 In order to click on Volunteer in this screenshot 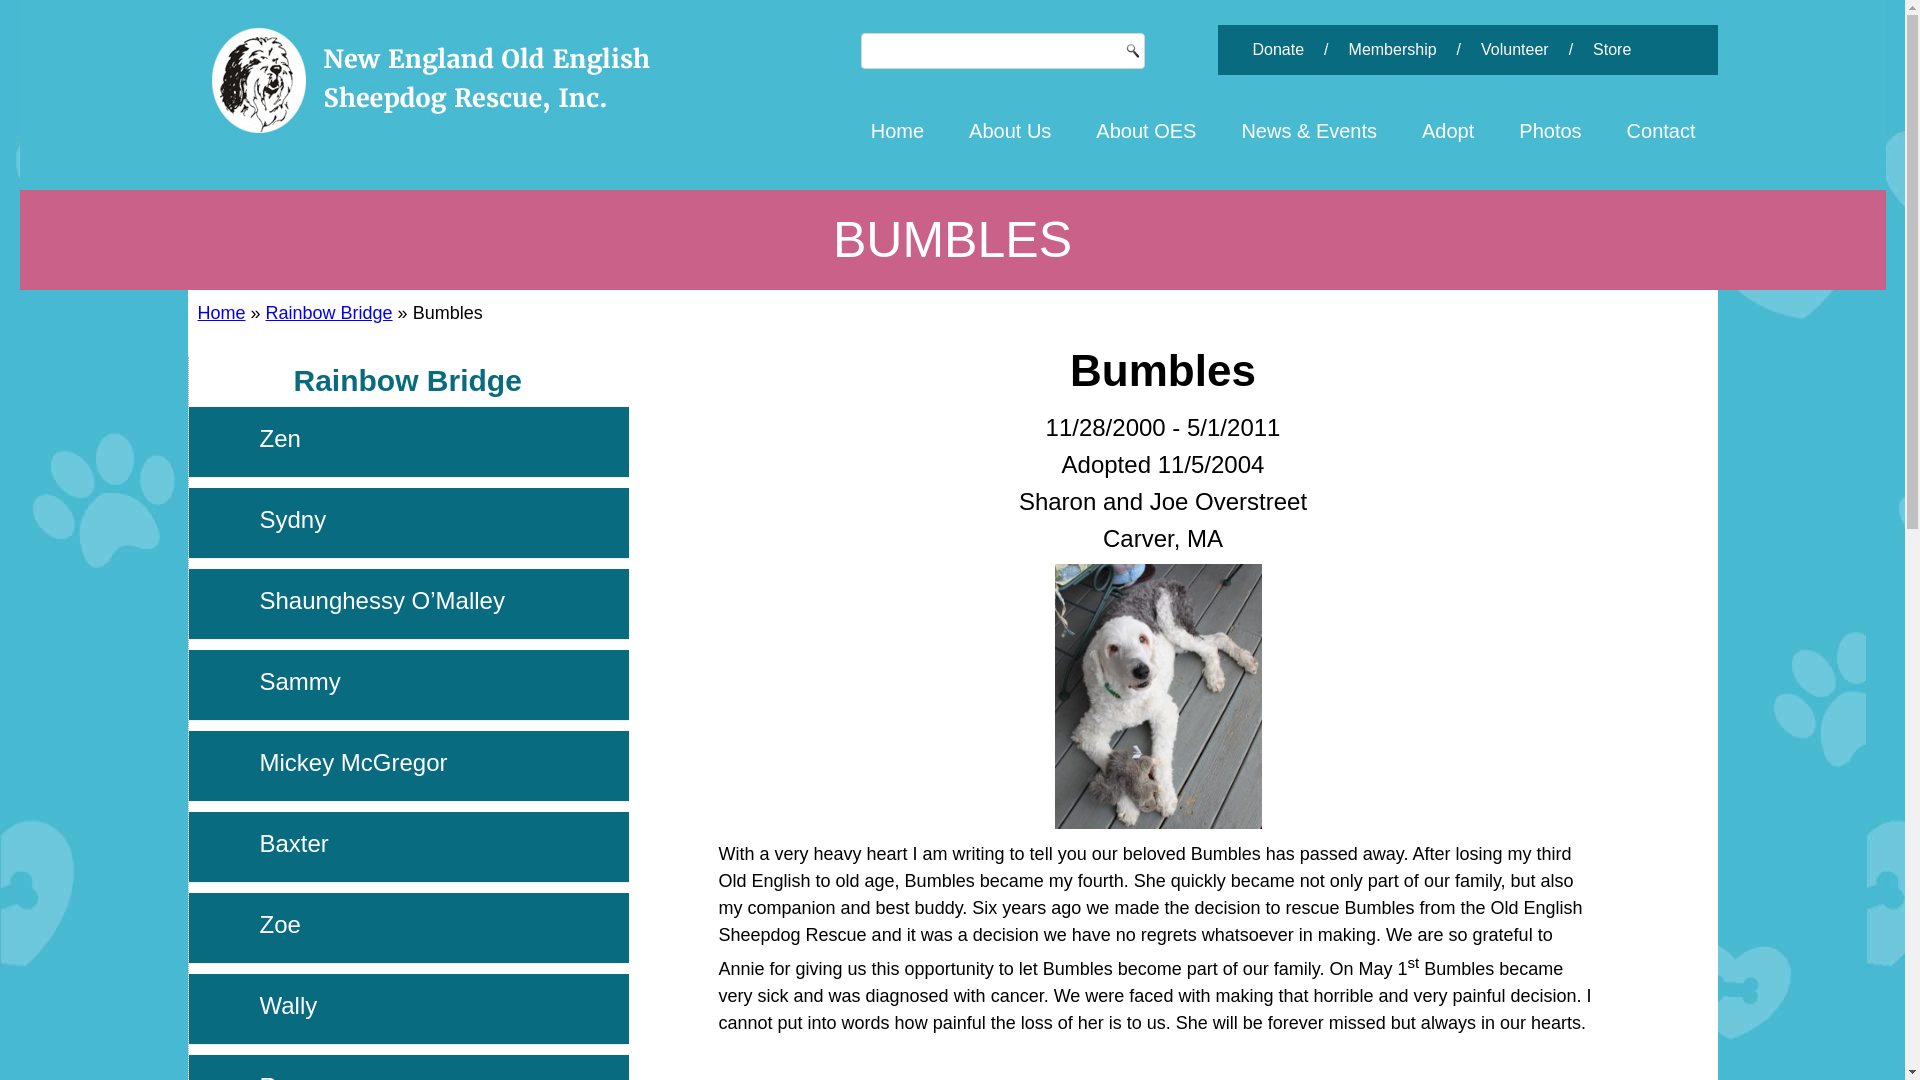, I will do `click(1514, 50)`.